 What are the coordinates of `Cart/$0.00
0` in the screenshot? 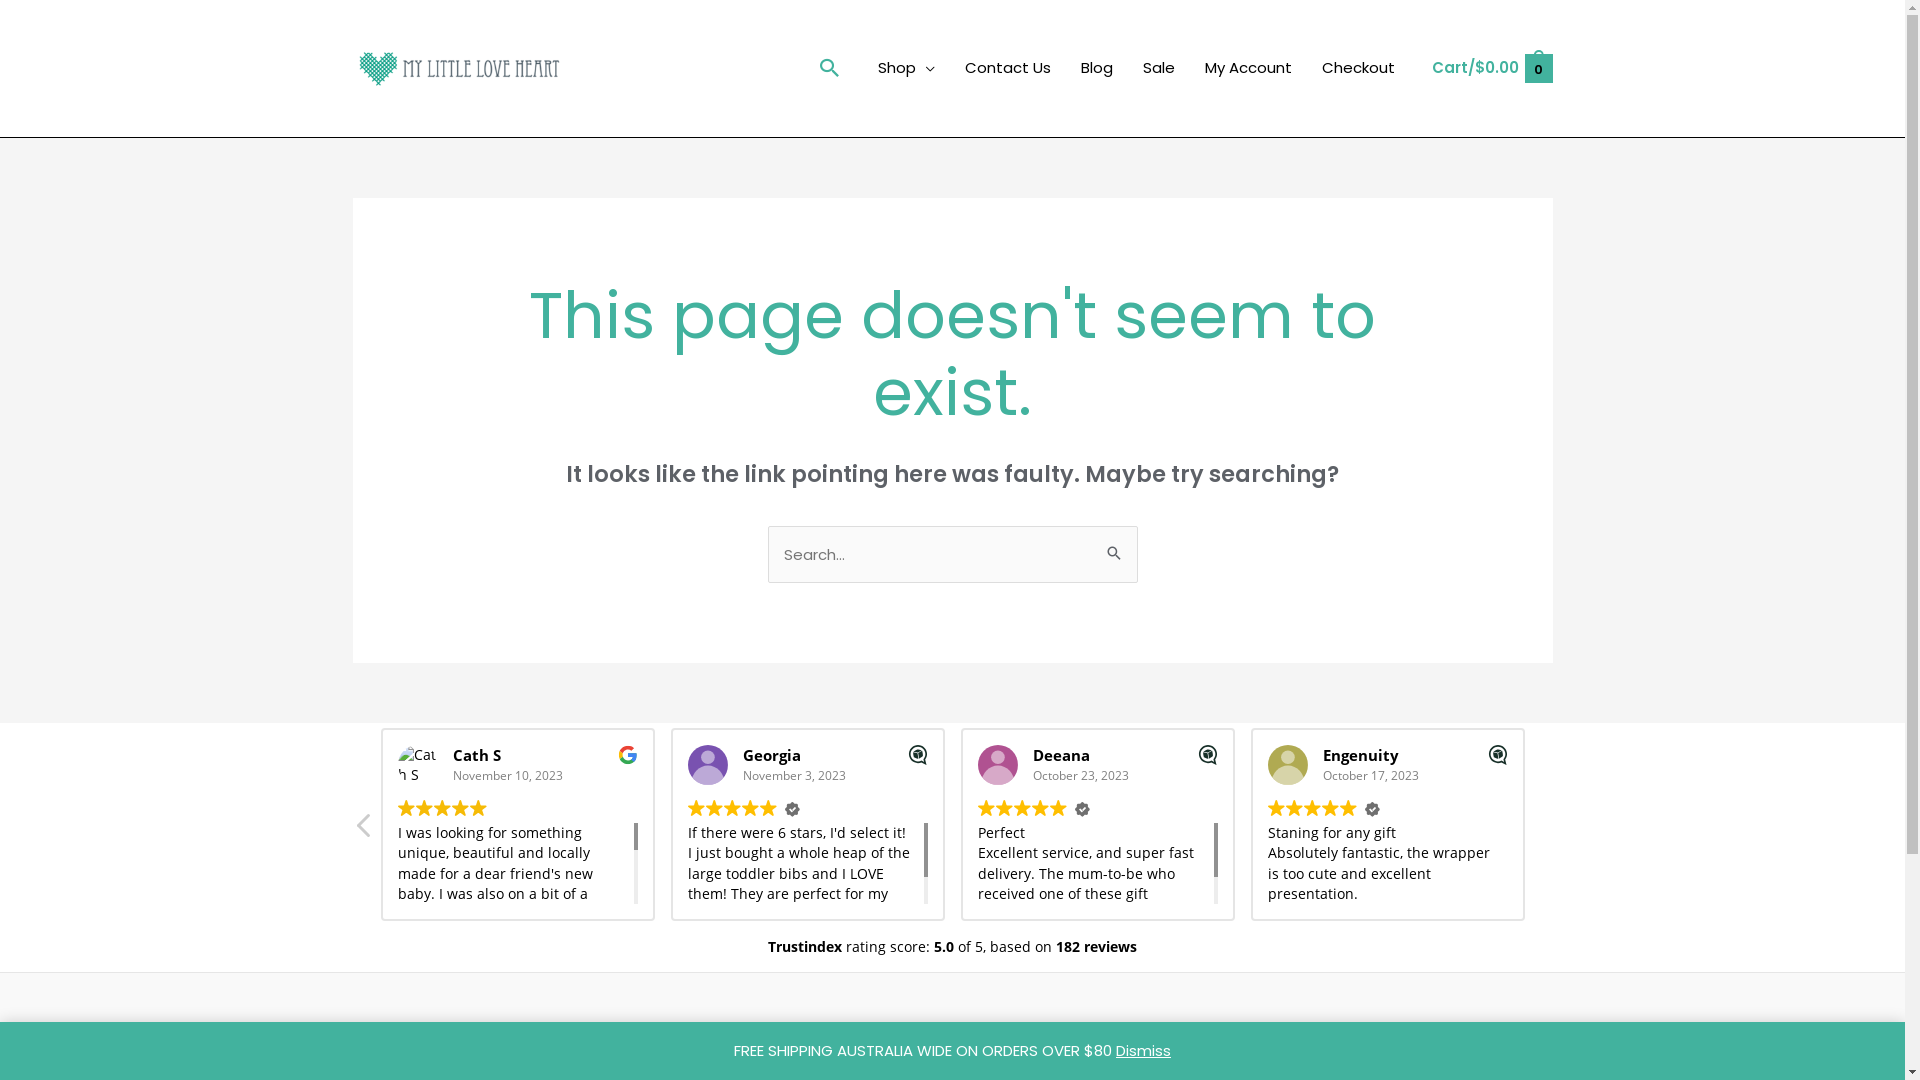 It's located at (1491, 68).